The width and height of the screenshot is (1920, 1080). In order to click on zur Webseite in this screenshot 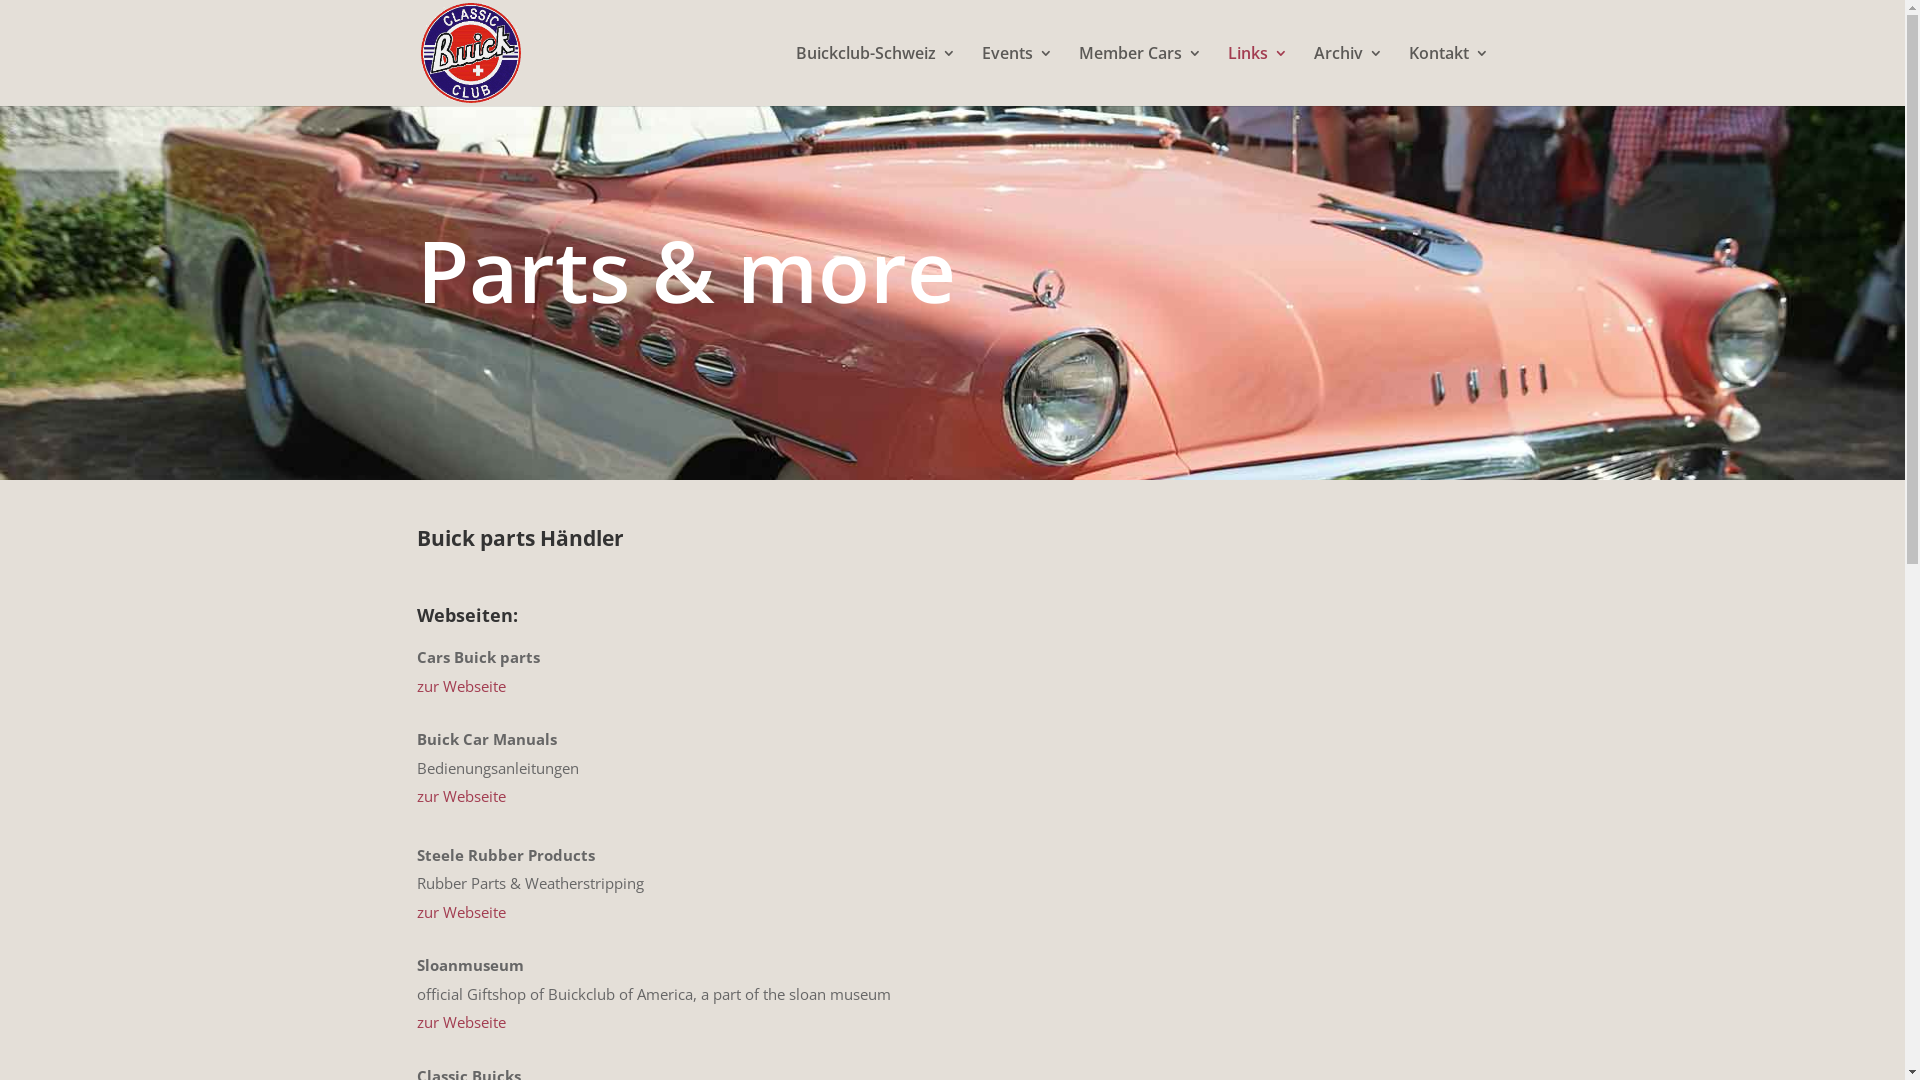, I will do `click(460, 796)`.